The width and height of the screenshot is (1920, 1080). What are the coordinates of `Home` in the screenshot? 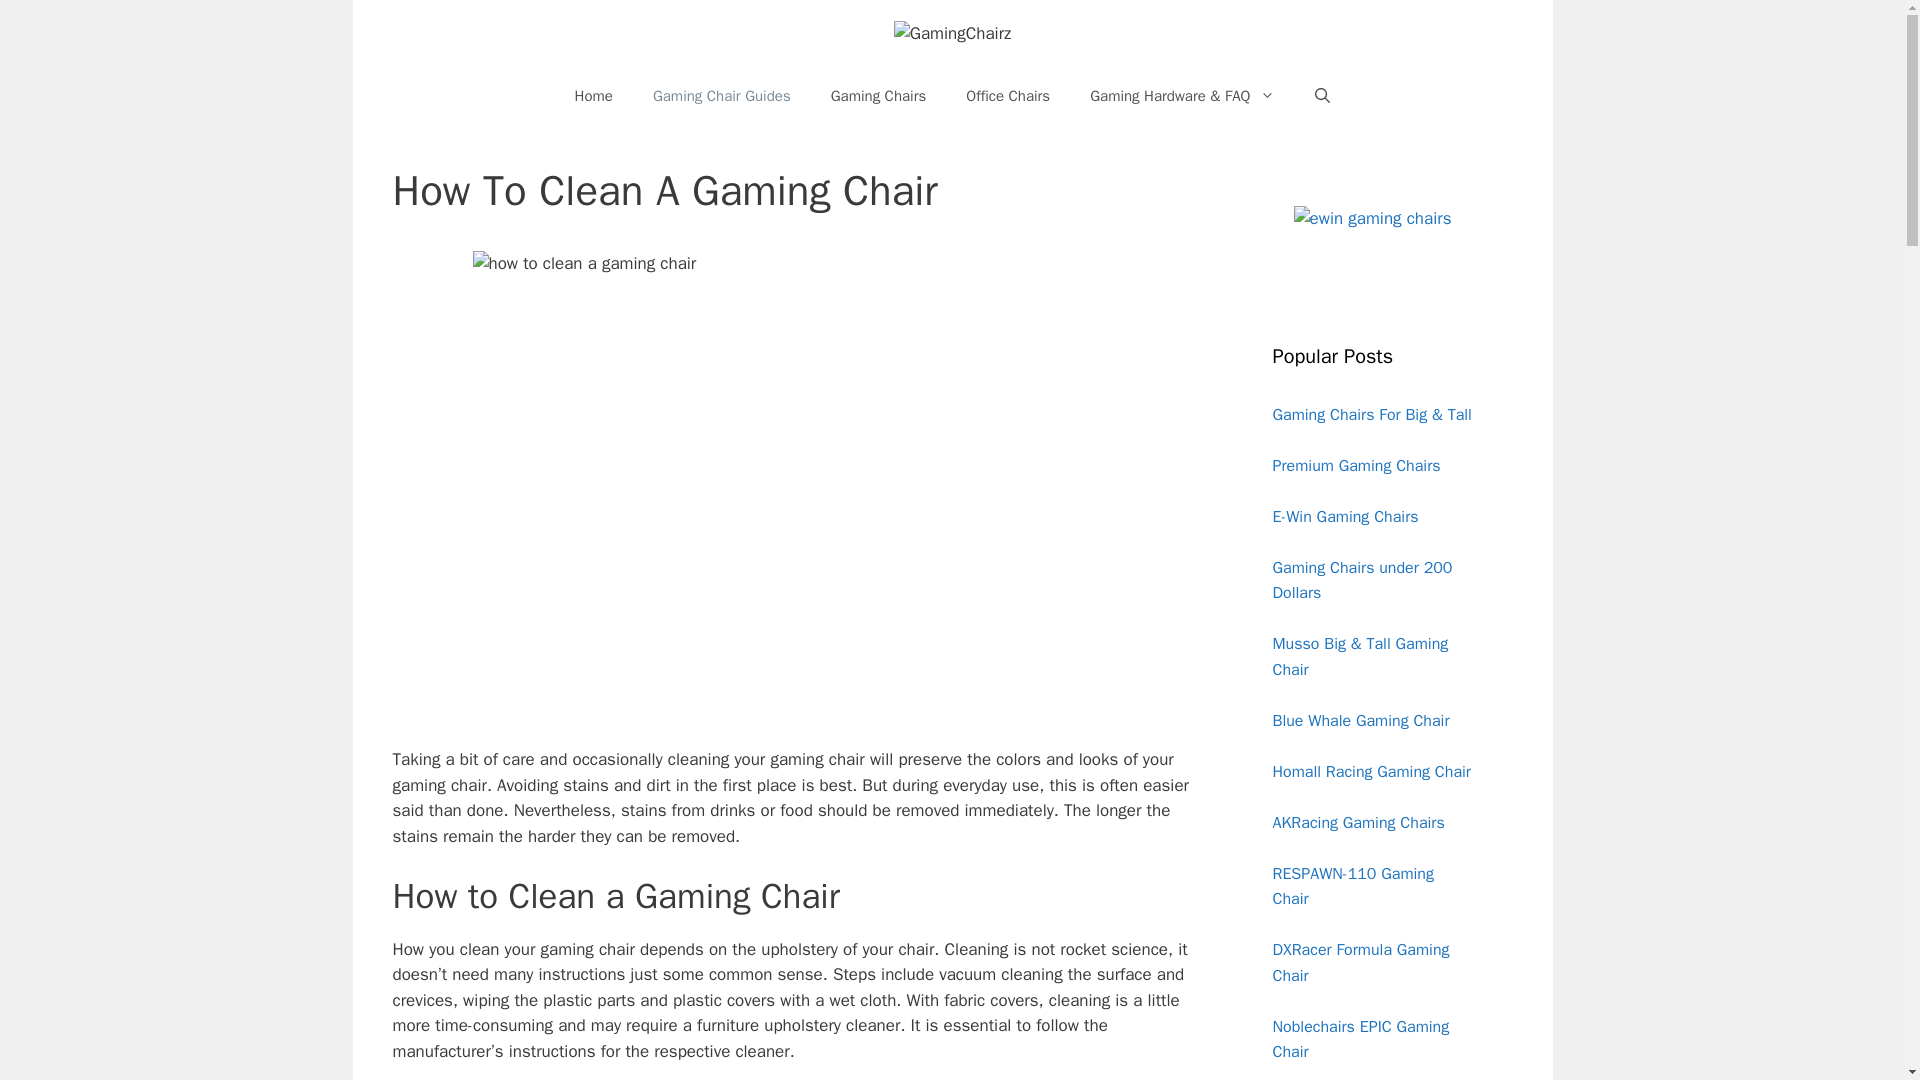 It's located at (594, 96).